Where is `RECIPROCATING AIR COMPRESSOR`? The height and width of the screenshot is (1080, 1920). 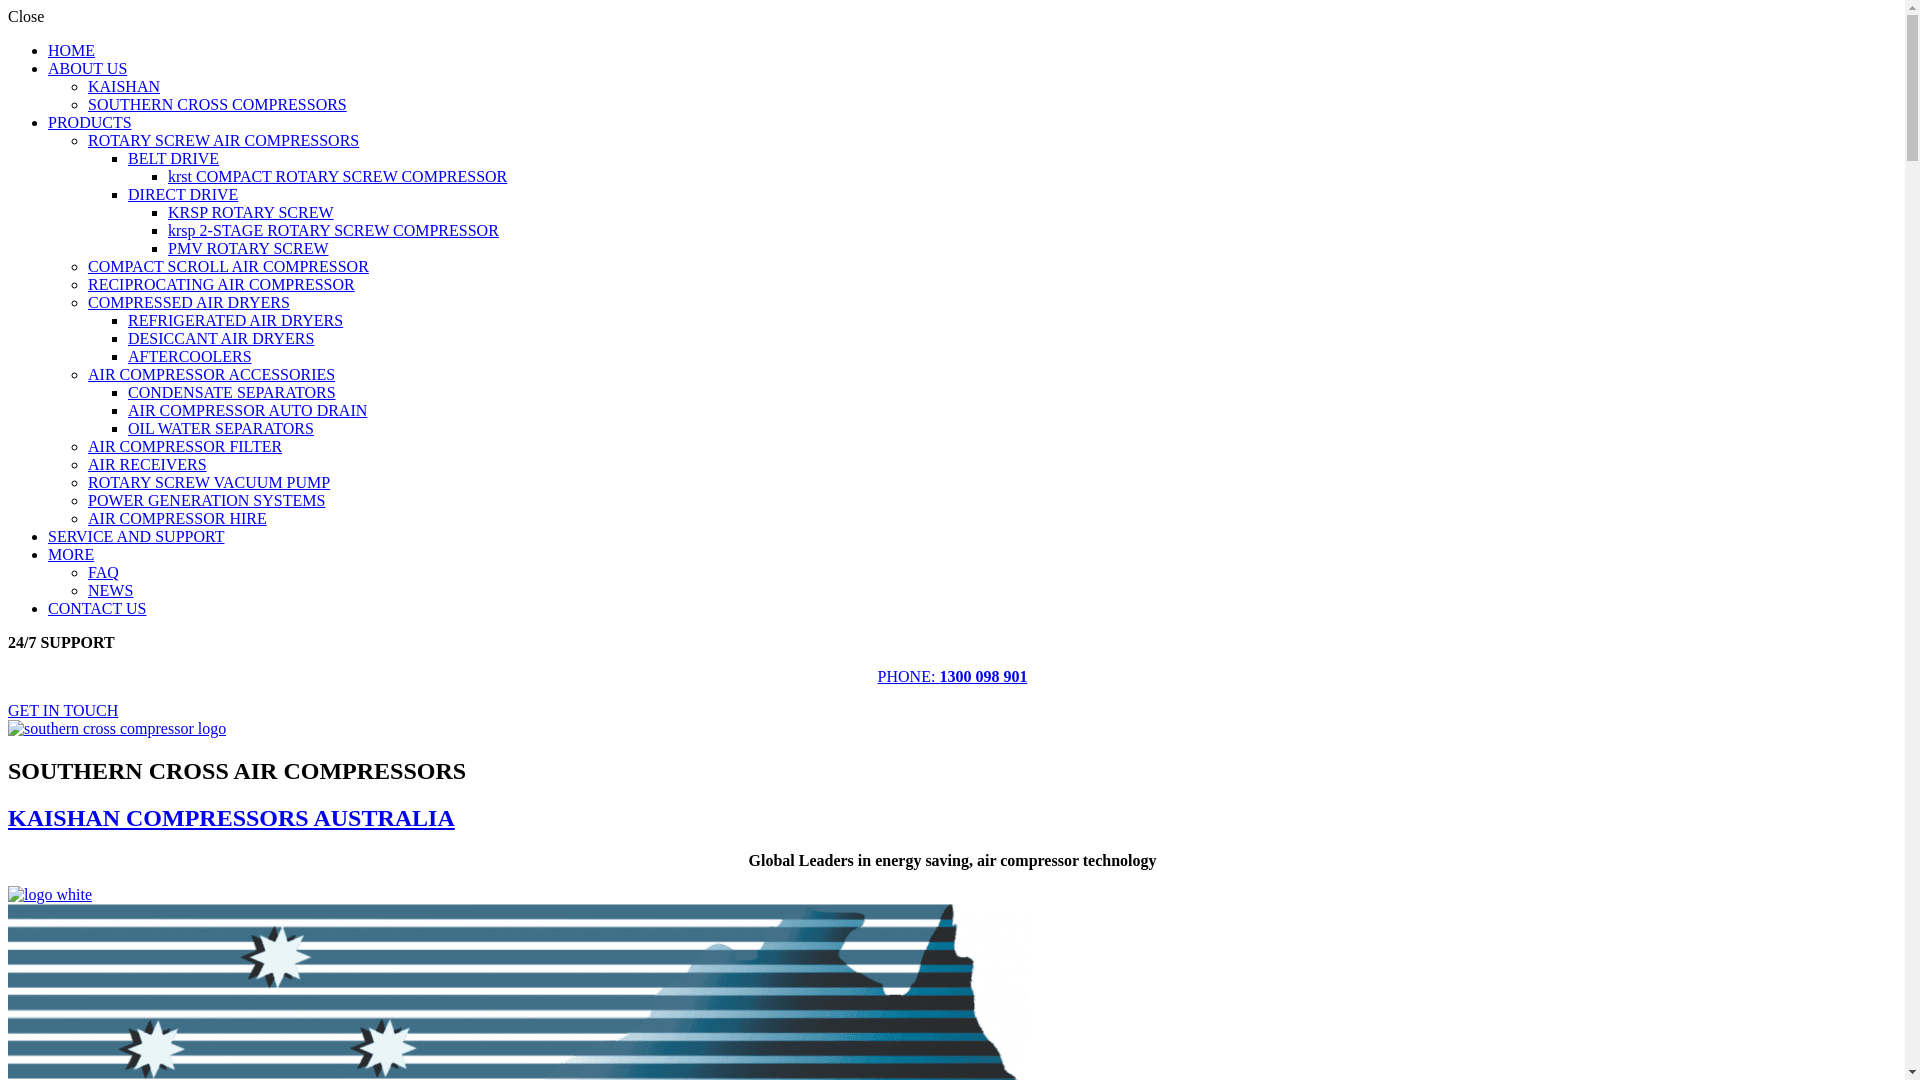
RECIPROCATING AIR COMPRESSOR is located at coordinates (222, 284).